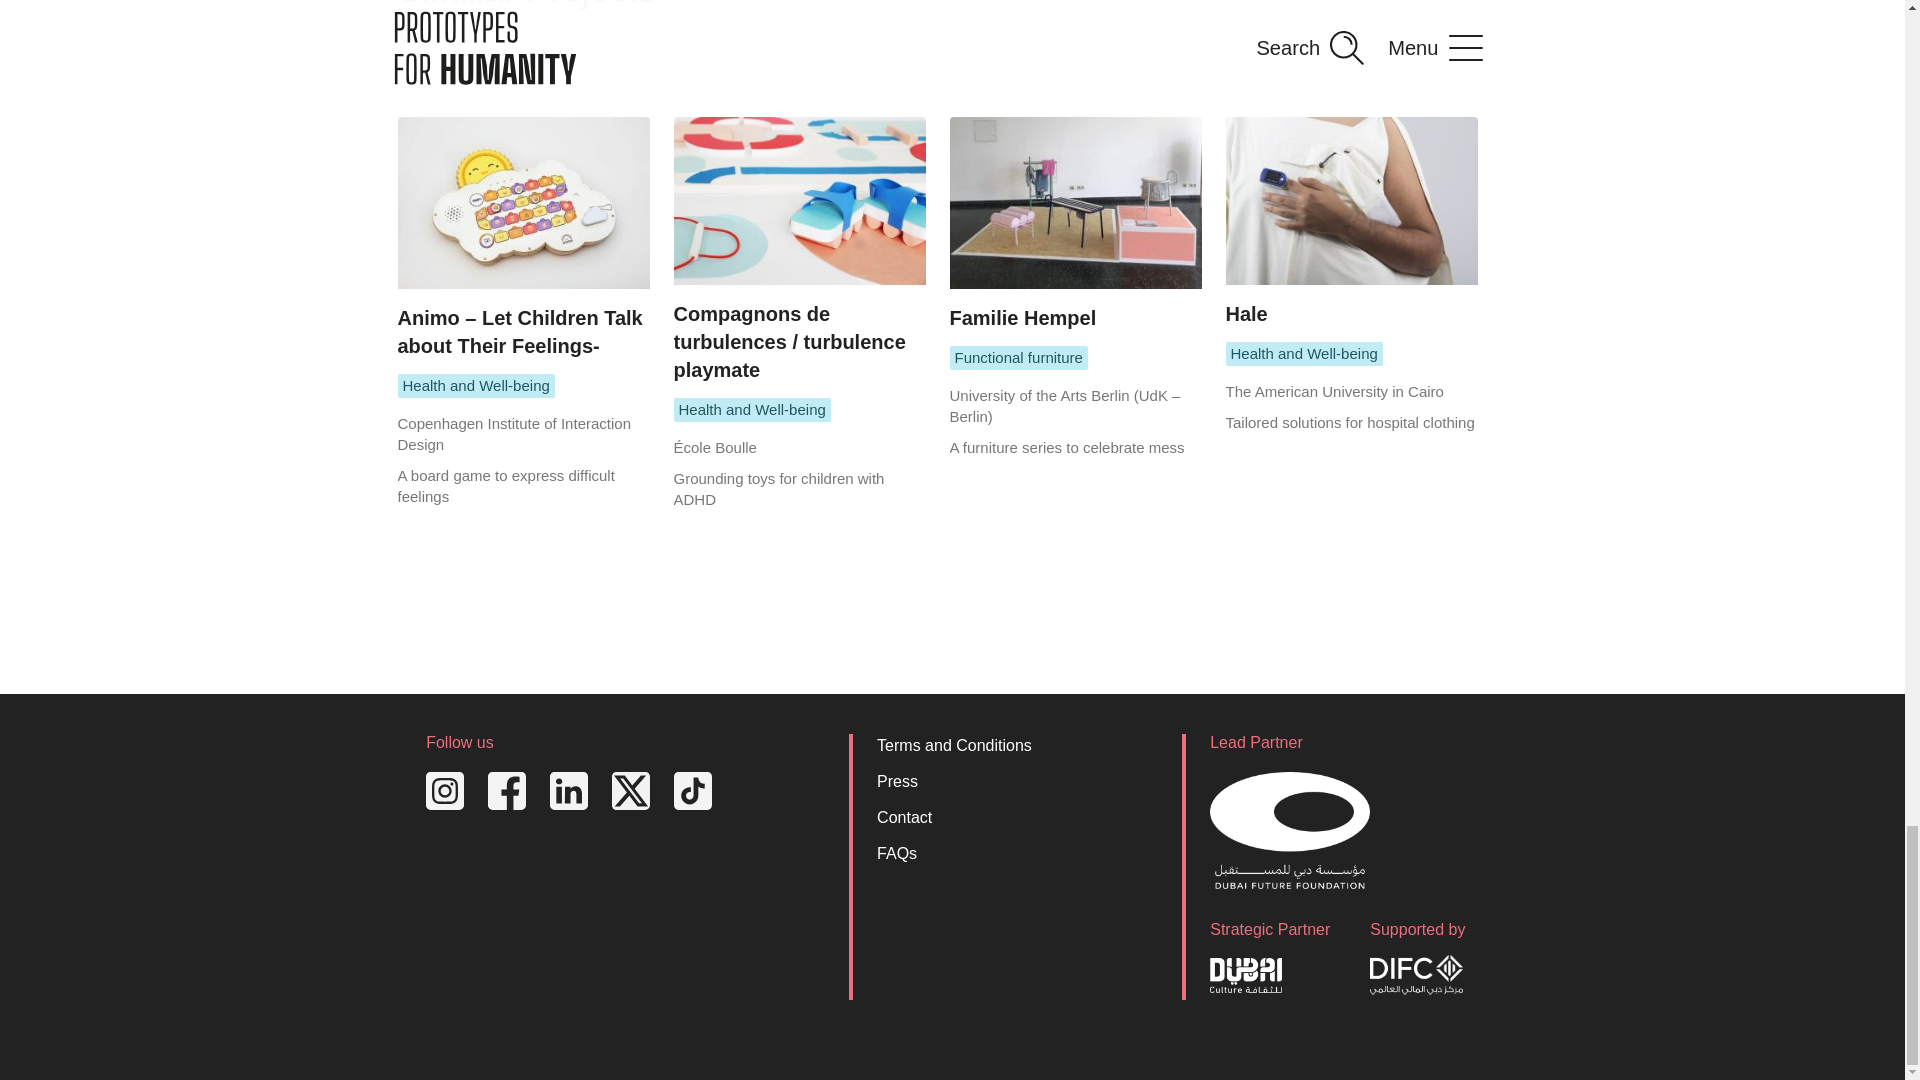  I want to click on Hale, so click(1352, 222).